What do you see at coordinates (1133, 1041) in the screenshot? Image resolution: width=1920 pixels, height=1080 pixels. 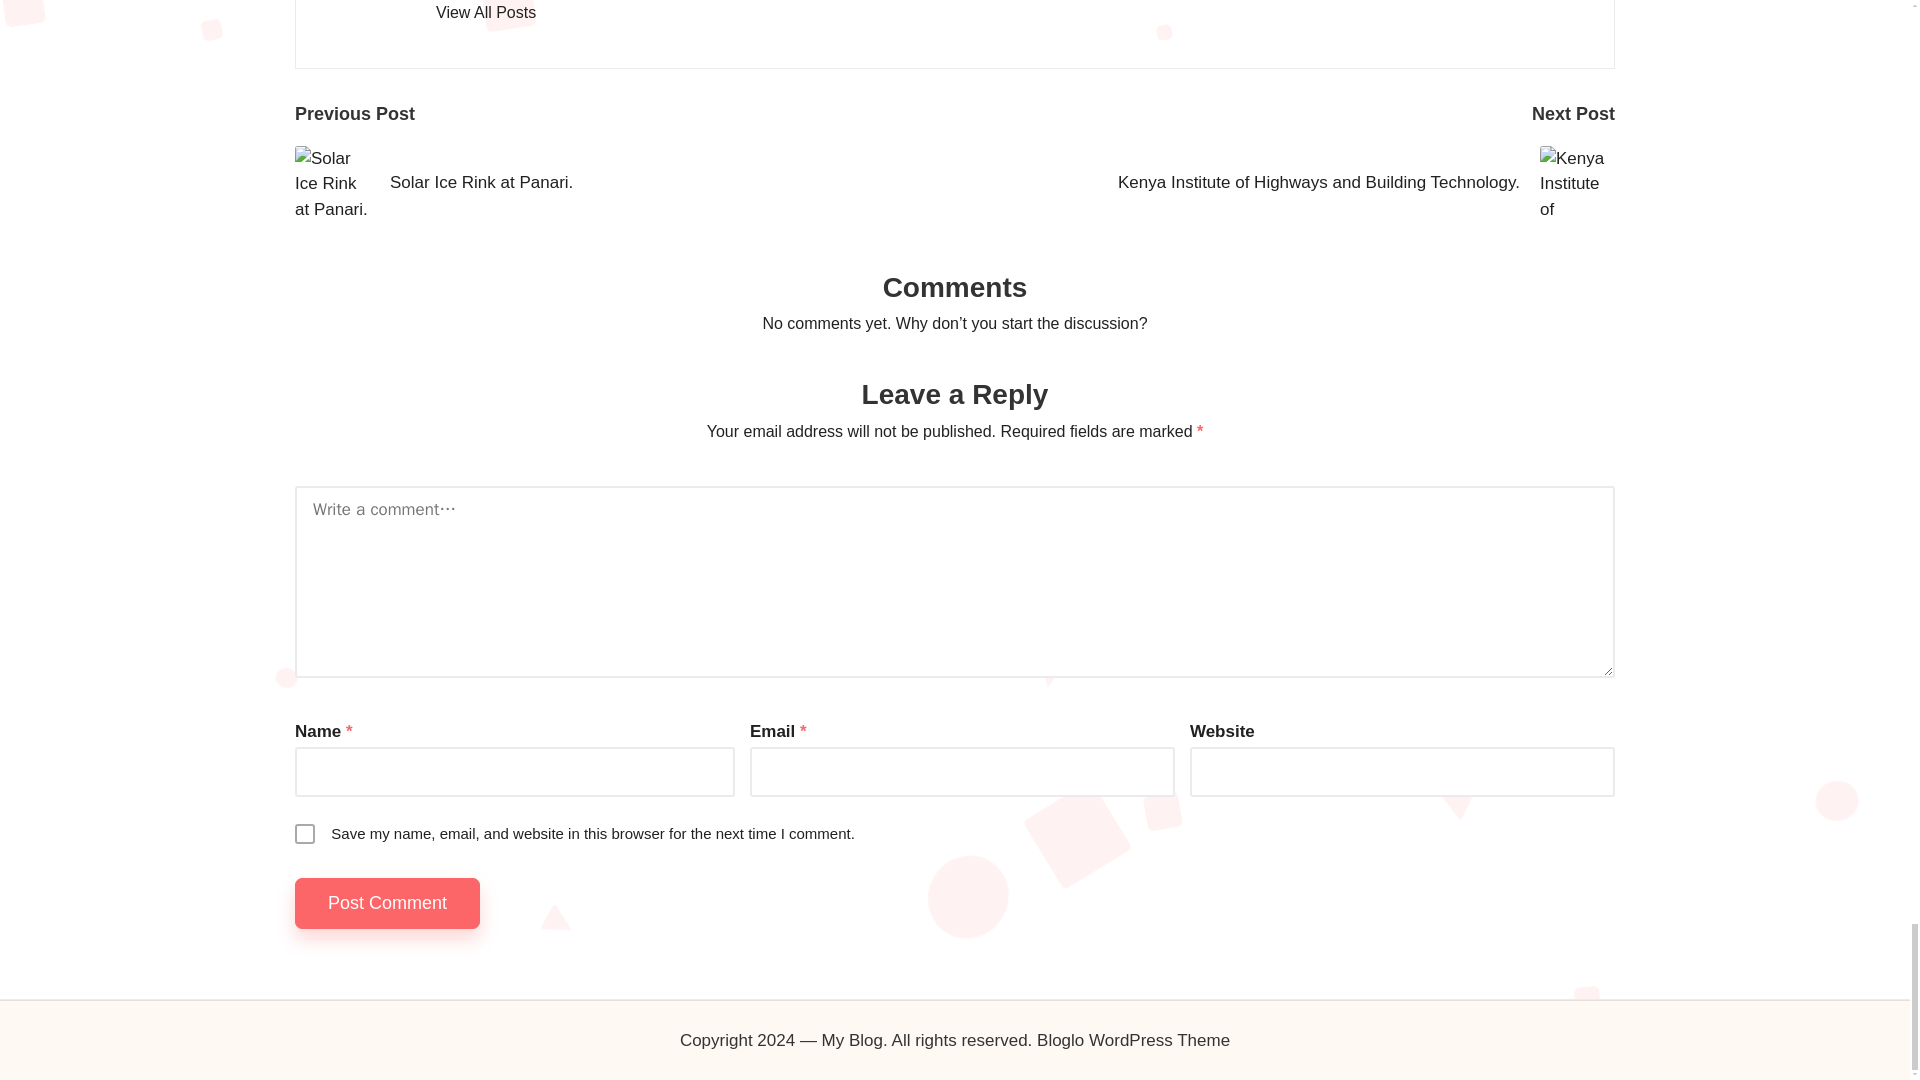 I see `Bloglo WordPress Theme` at bounding box center [1133, 1041].